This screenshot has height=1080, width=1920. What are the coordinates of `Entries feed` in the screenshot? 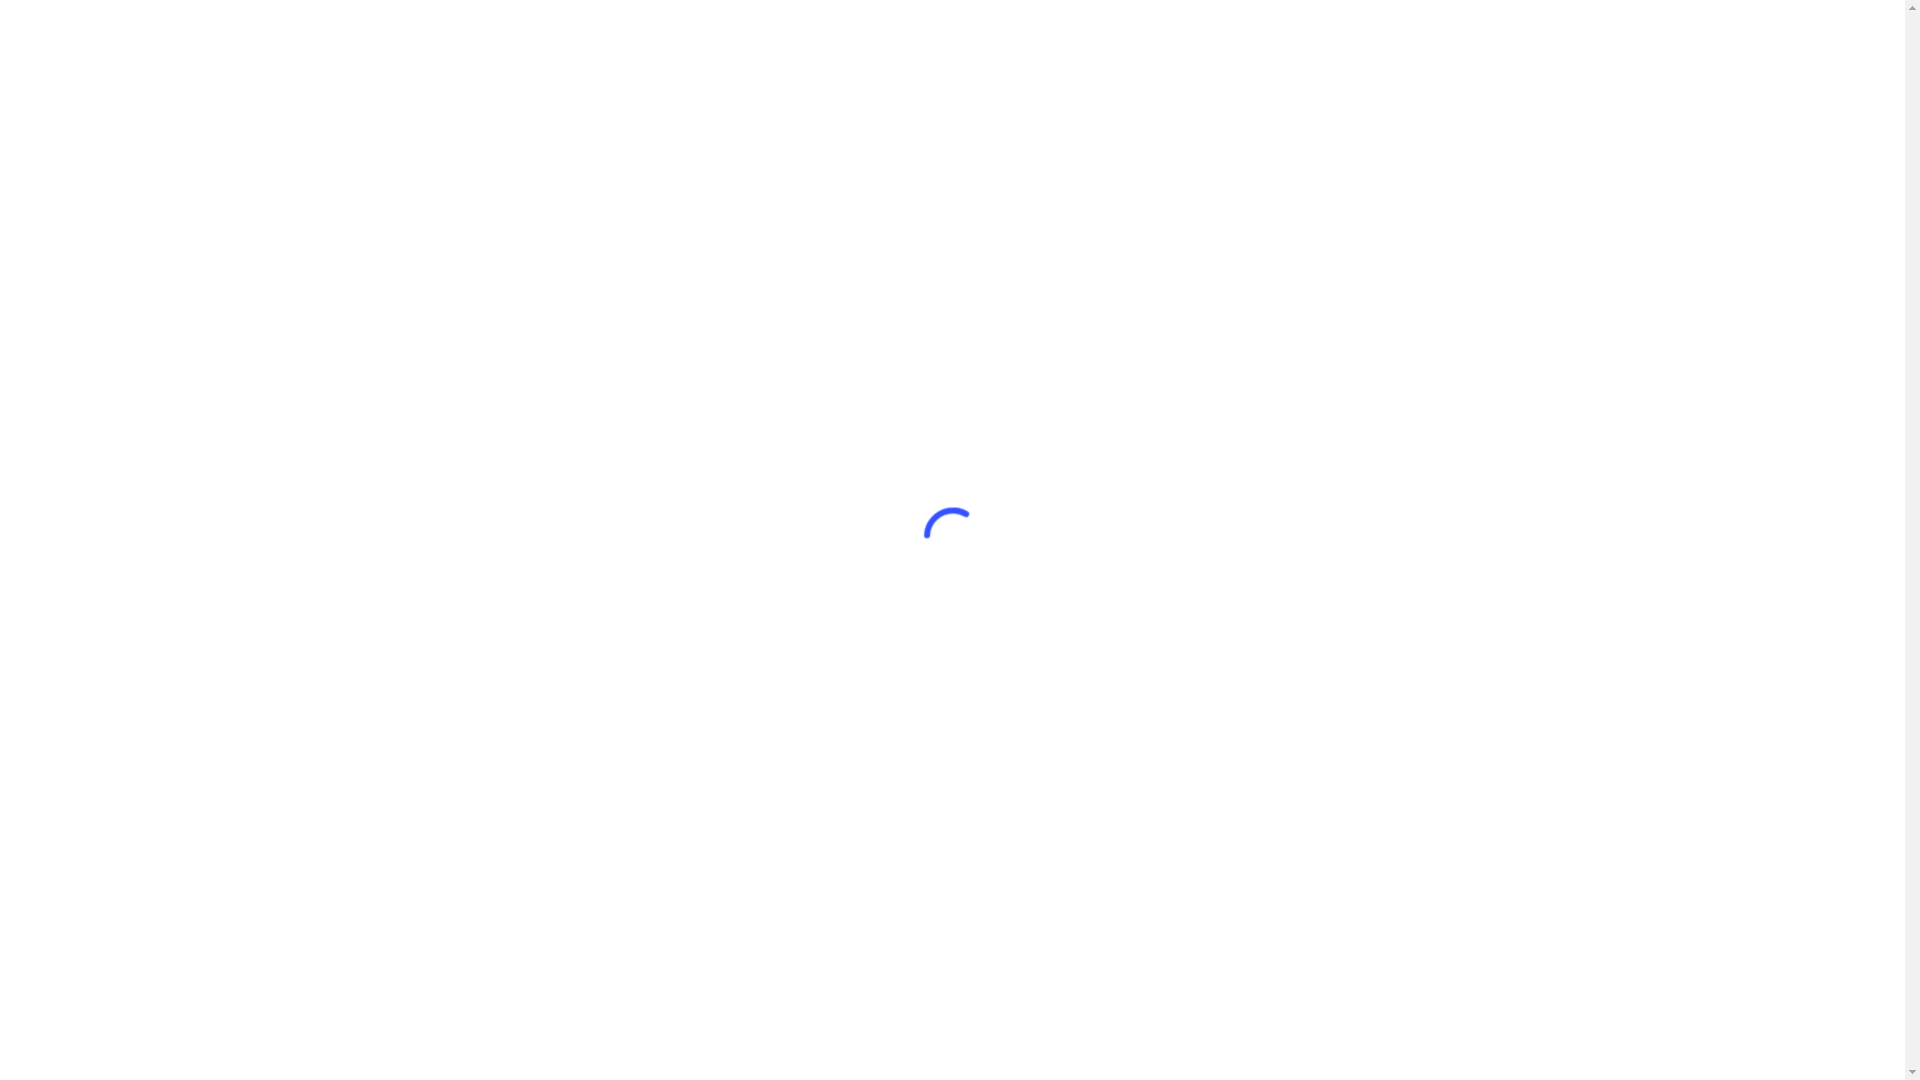 It's located at (1428, 740).